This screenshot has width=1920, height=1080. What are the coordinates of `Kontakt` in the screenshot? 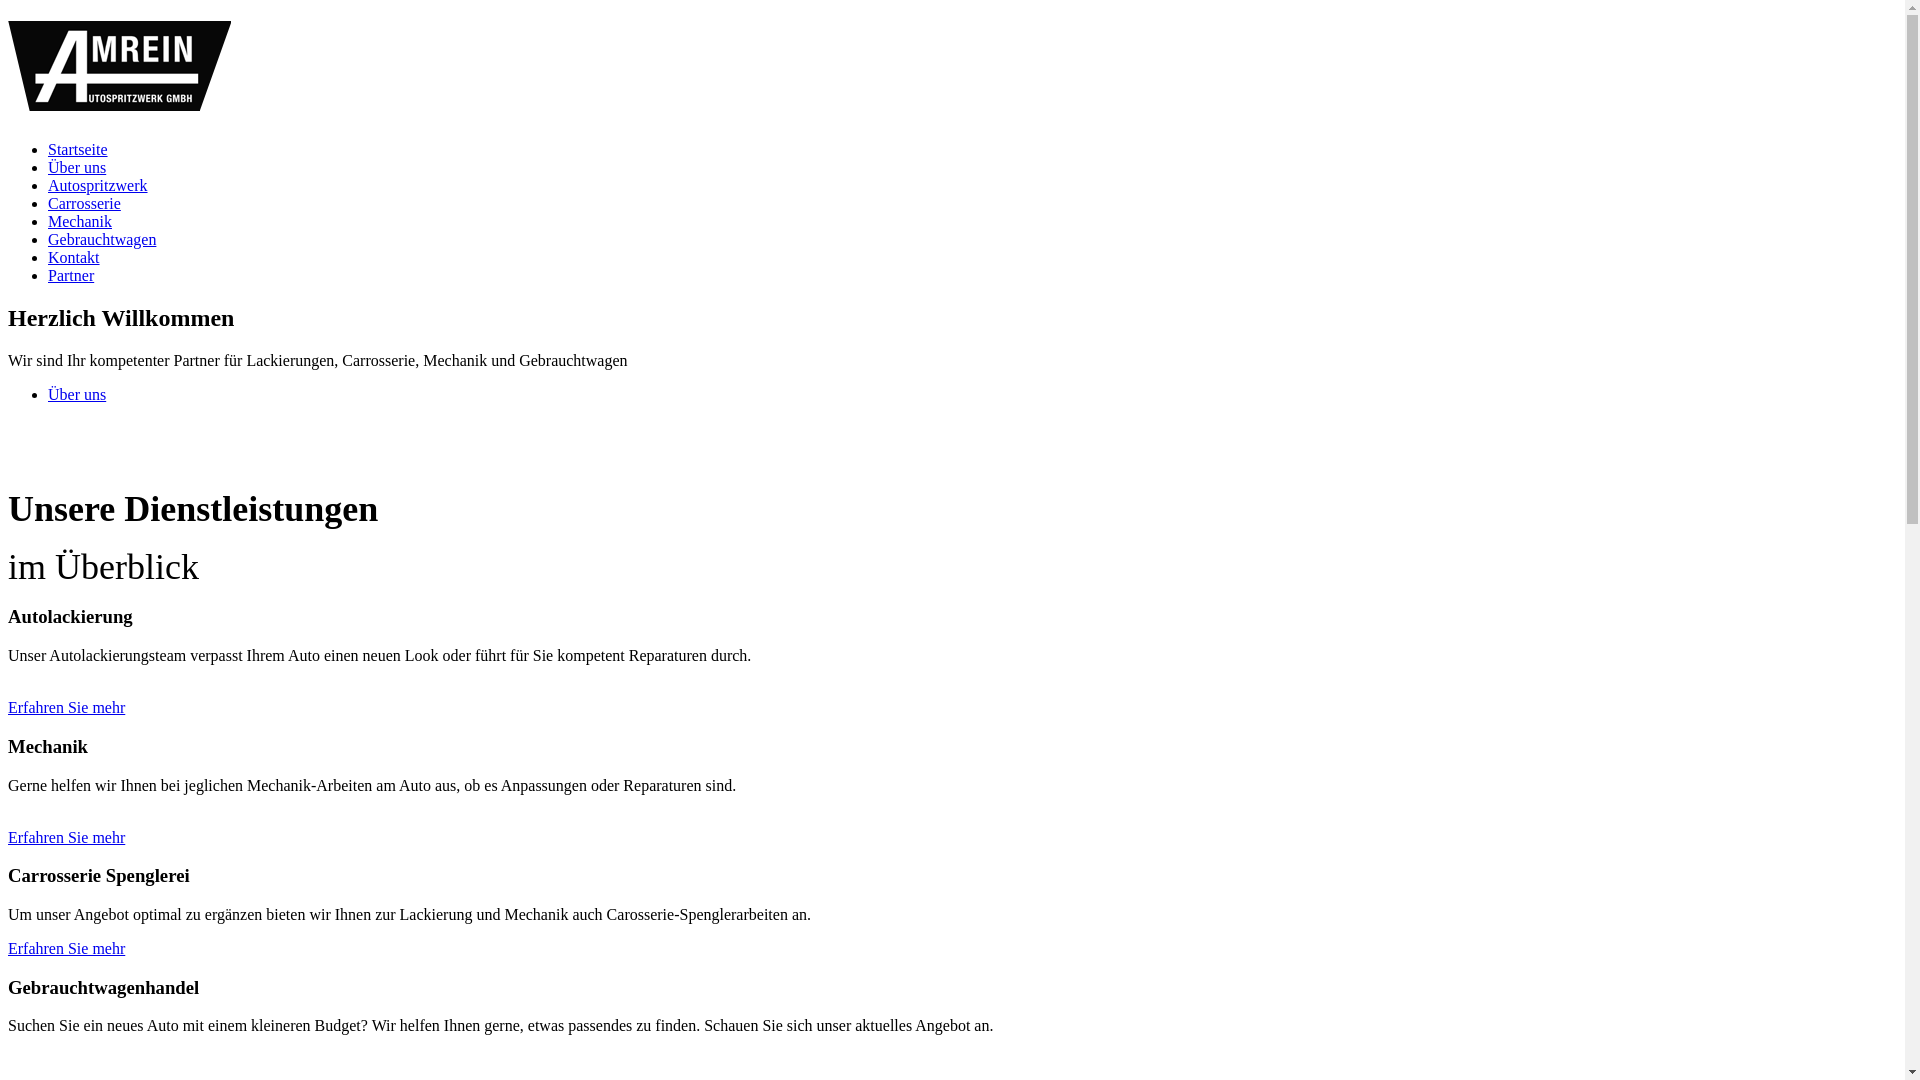 It's located at (74, 258).